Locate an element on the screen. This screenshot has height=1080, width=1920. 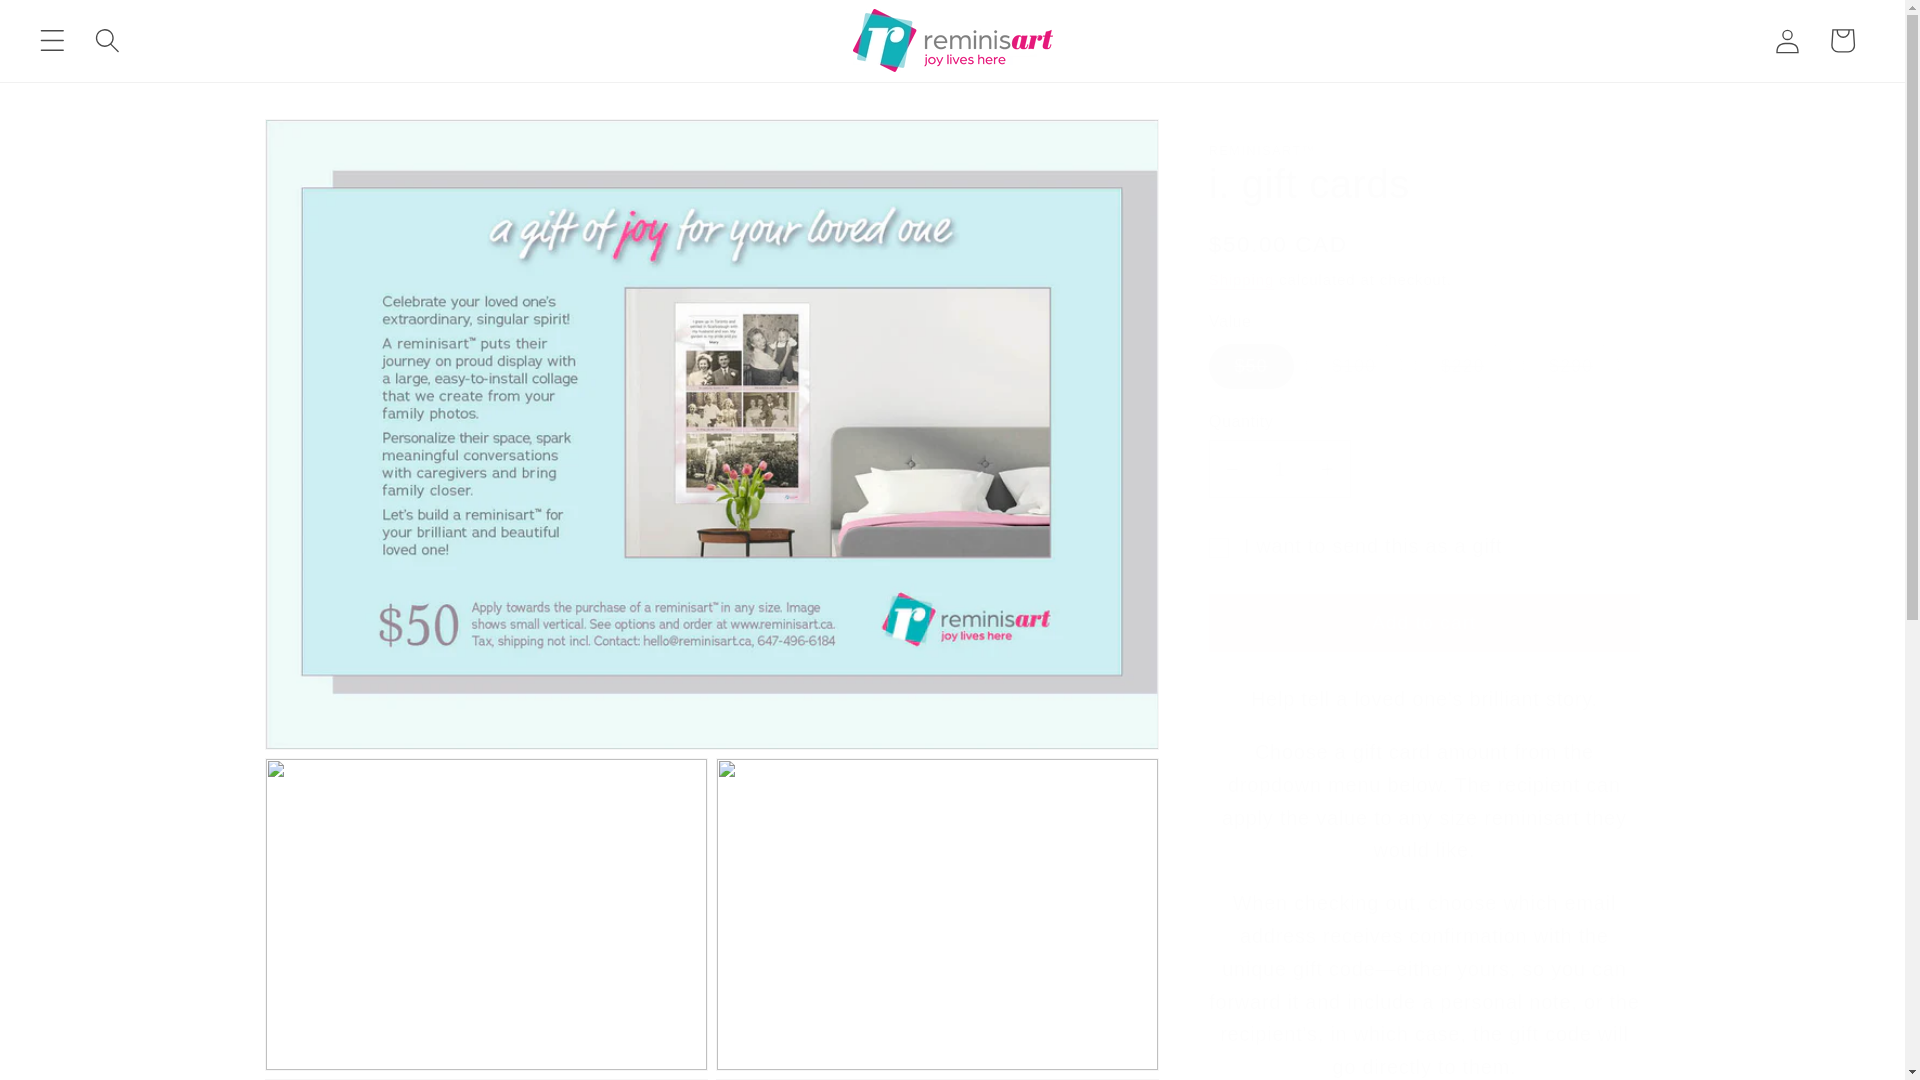
on is located at coordinates (1218, 548).